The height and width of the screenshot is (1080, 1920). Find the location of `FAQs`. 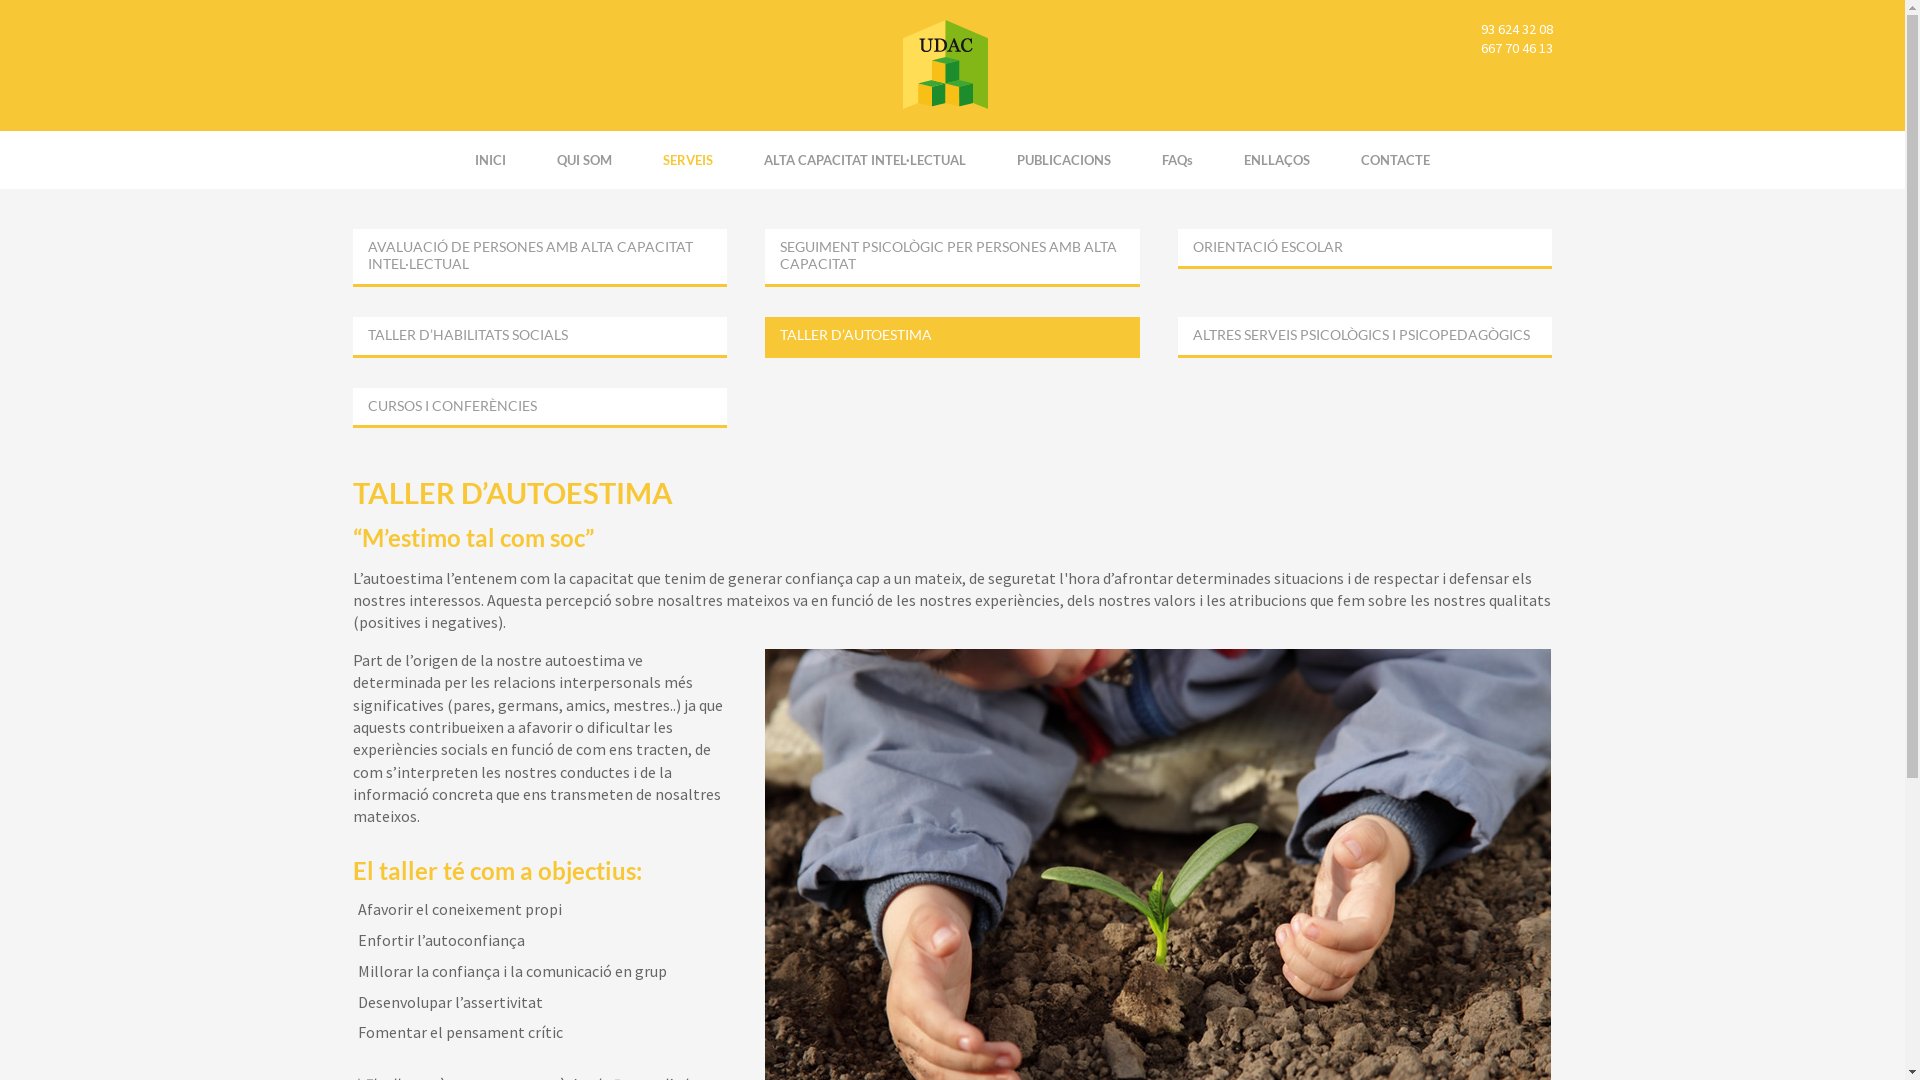

FAQs is located at coordinates (1178, 160).